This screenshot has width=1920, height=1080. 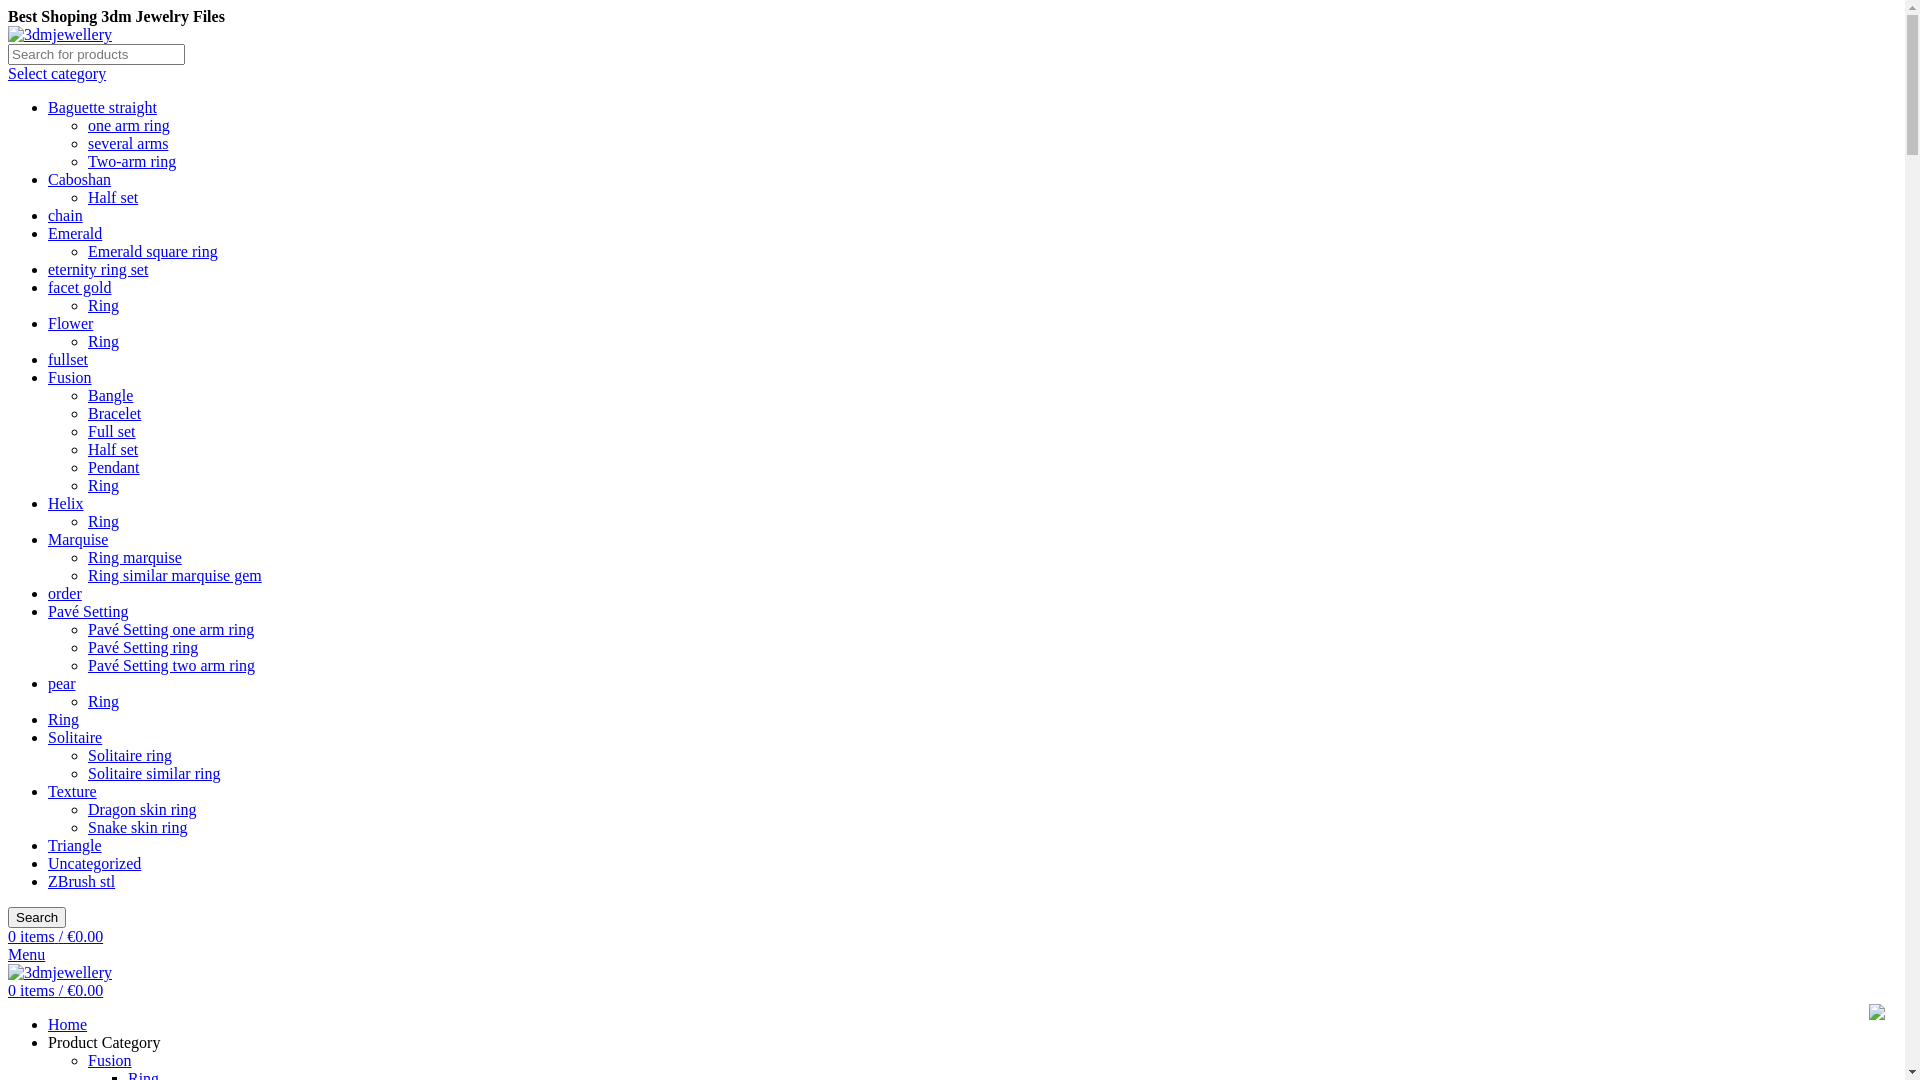 I want to click on several arms, so click(x=128, y=144).